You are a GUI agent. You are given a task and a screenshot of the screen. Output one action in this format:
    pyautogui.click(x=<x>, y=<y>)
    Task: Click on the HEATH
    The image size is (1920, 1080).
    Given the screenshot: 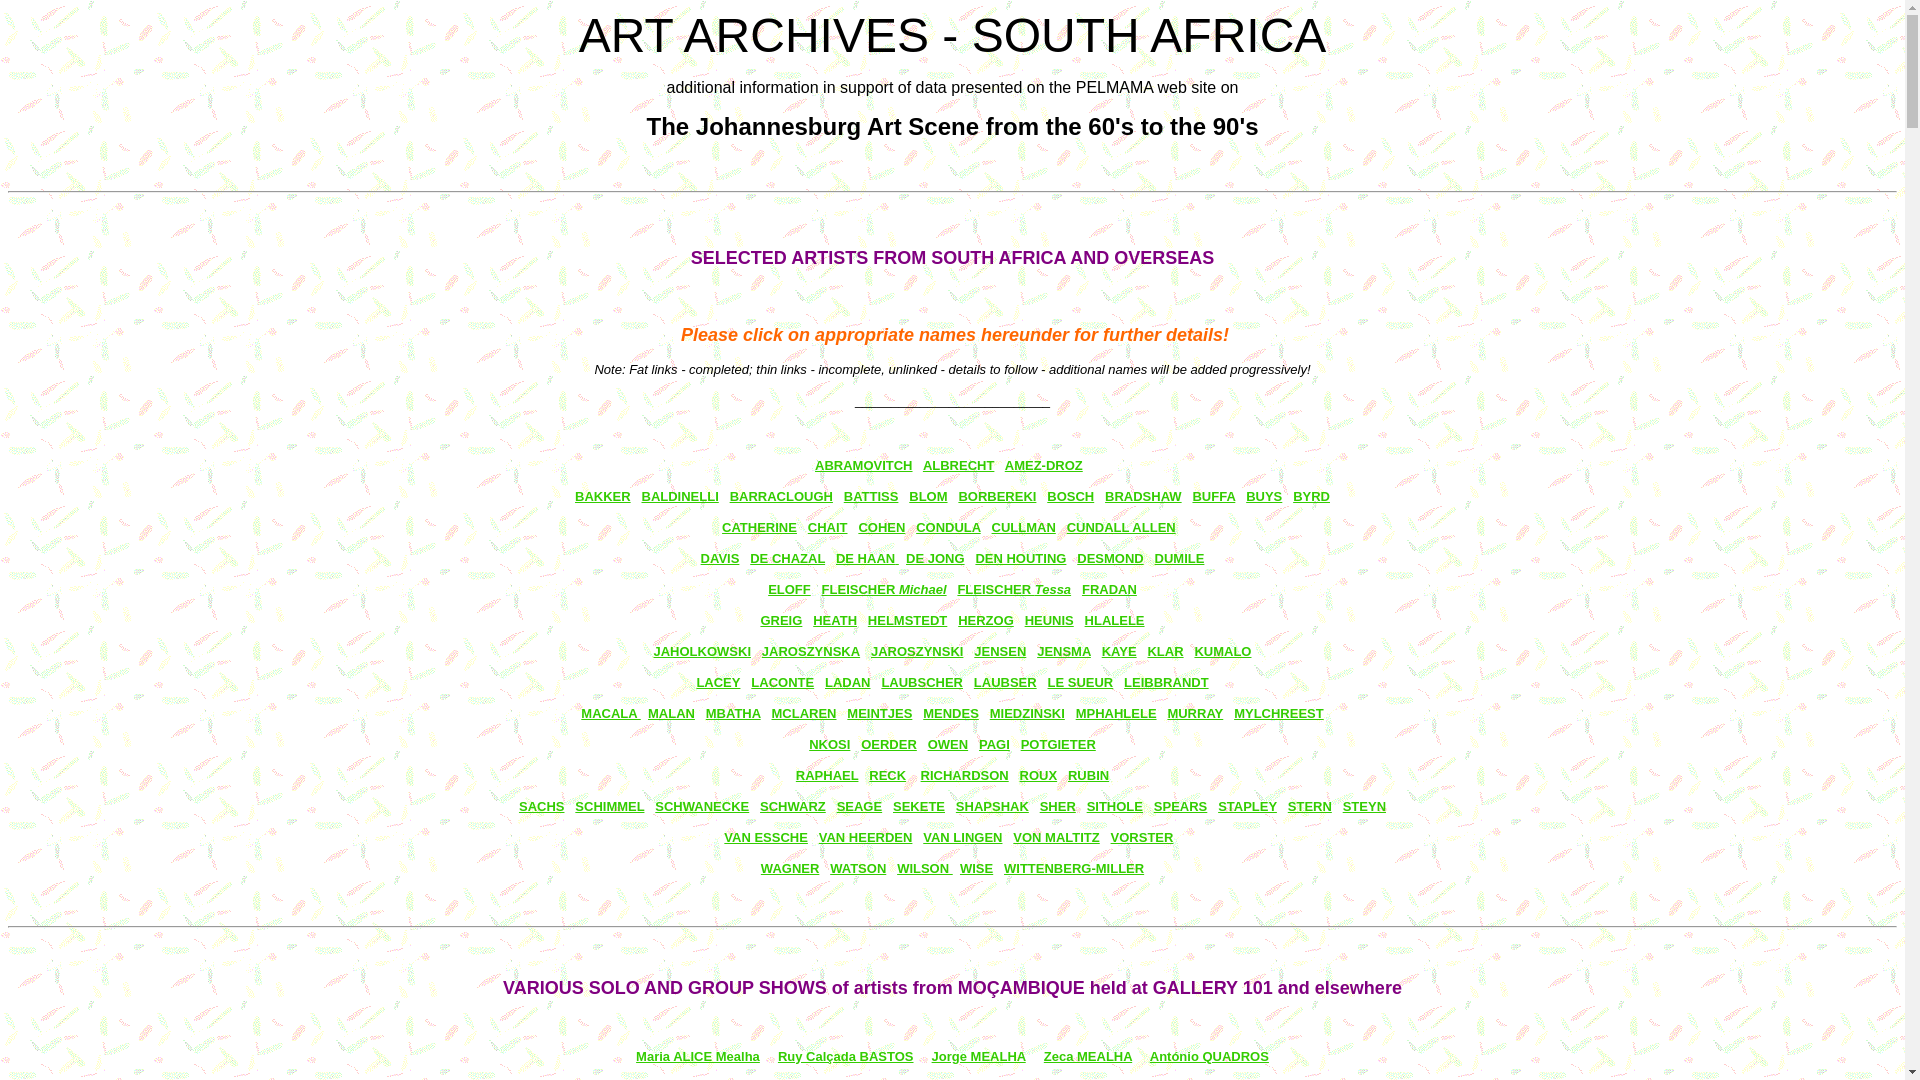 What is the action you would take?
    pyautogui.click(x=835, y=620)
    